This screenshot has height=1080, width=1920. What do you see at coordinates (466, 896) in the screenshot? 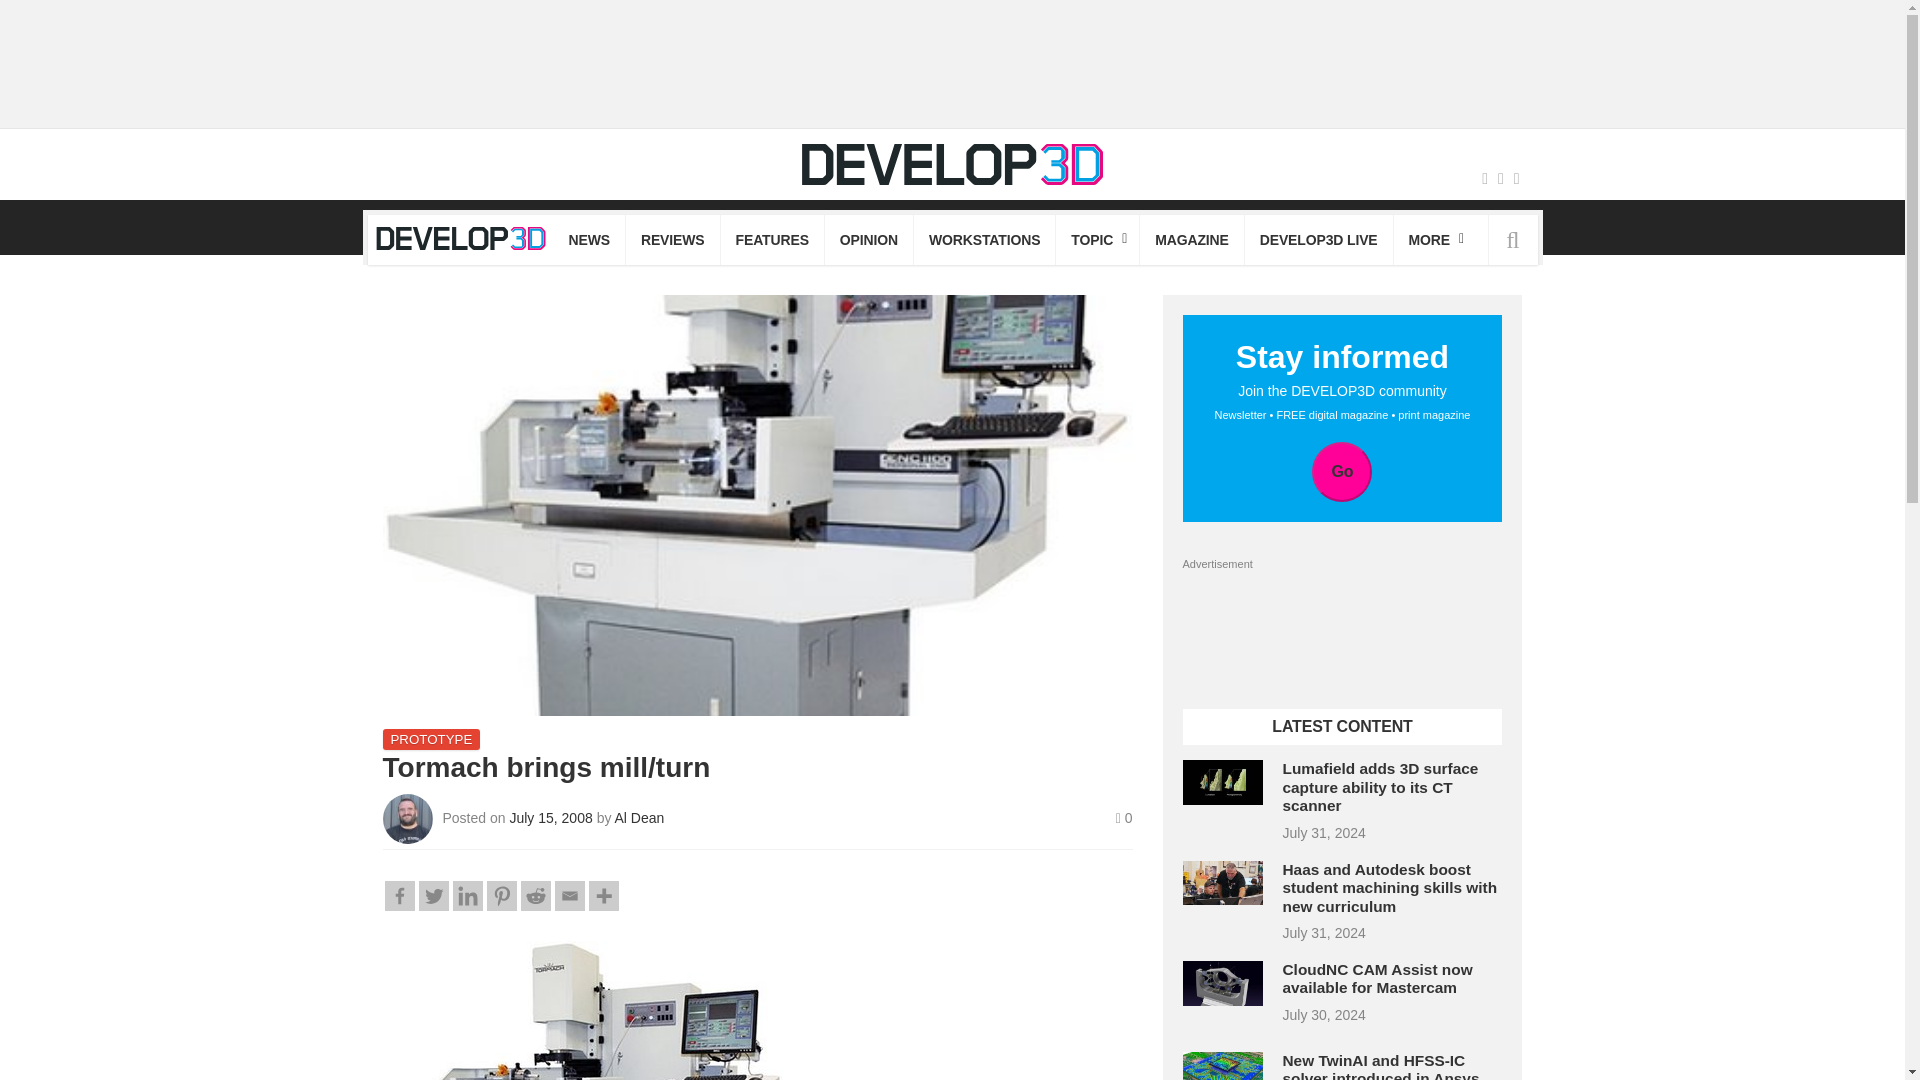
I see `Linkedin` at bounding box center [466, 896].